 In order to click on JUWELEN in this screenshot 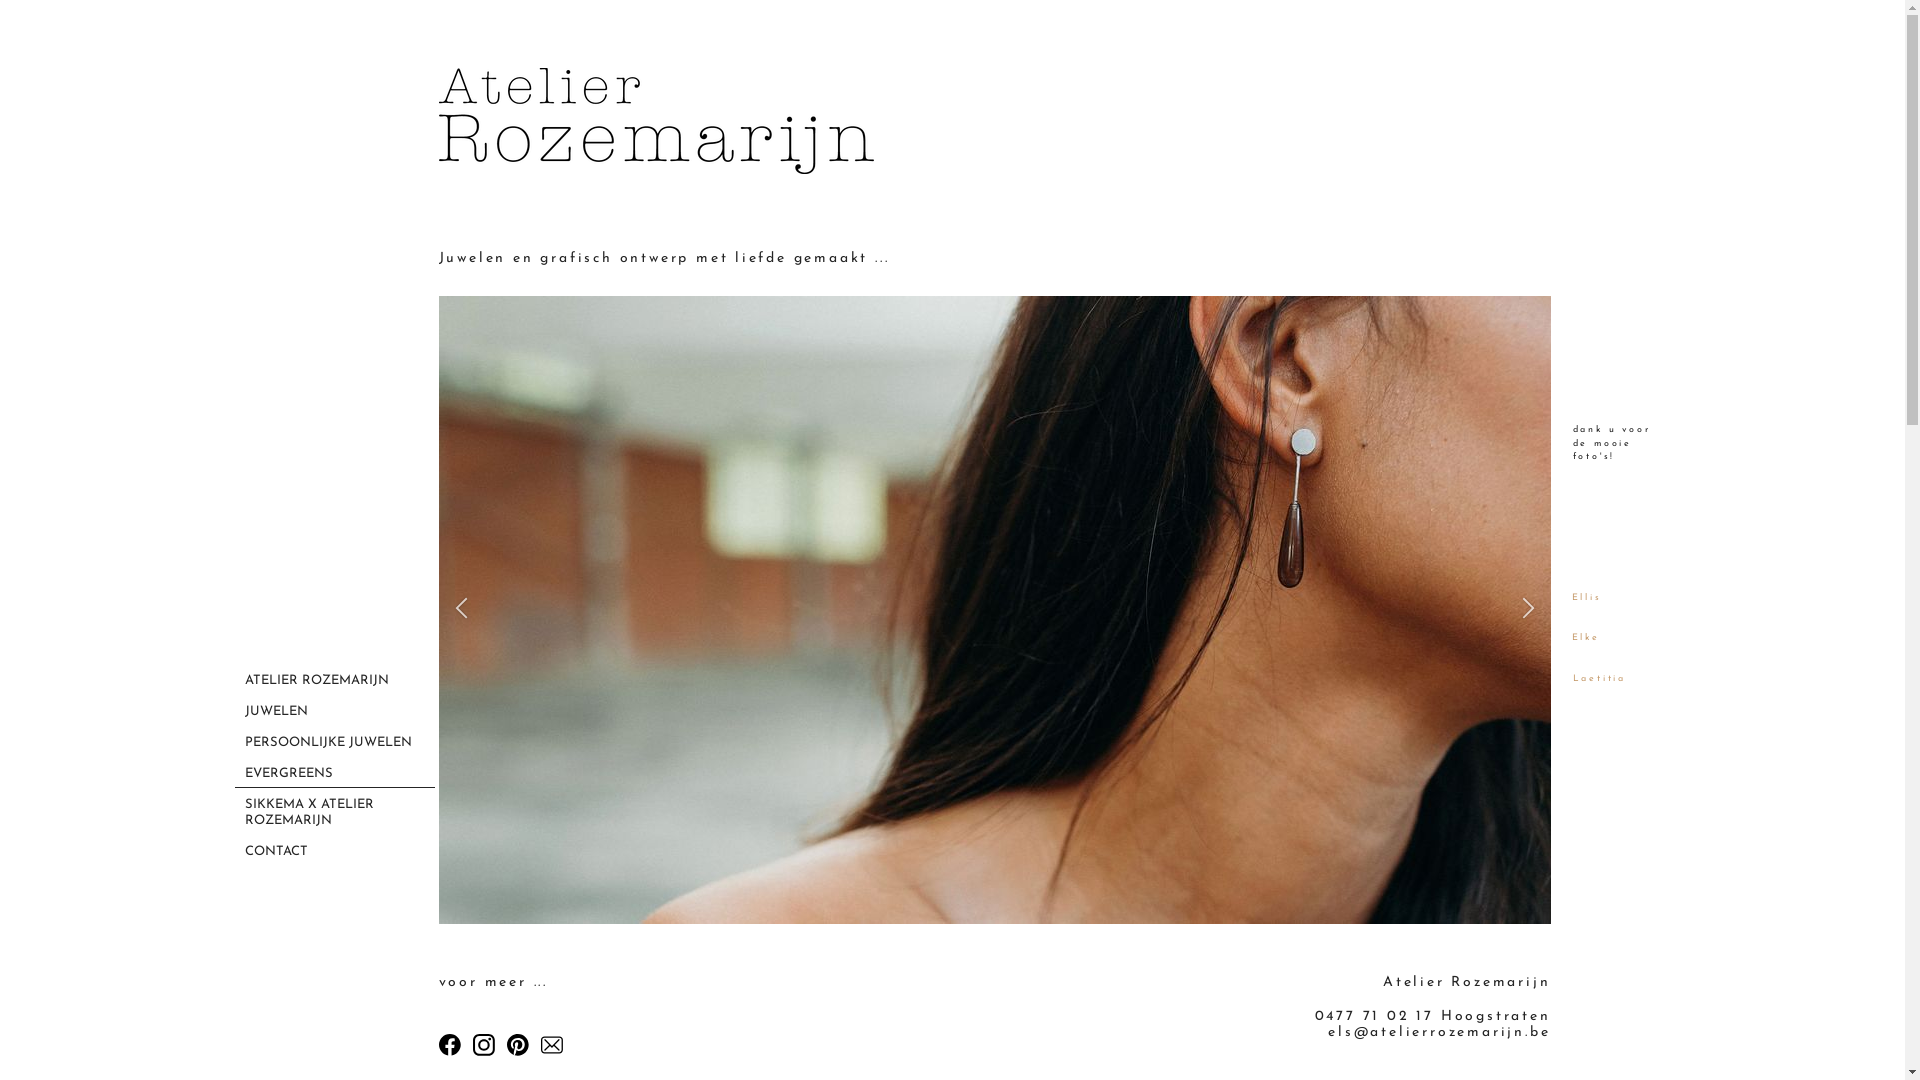, I will do `click(334, 710)`.